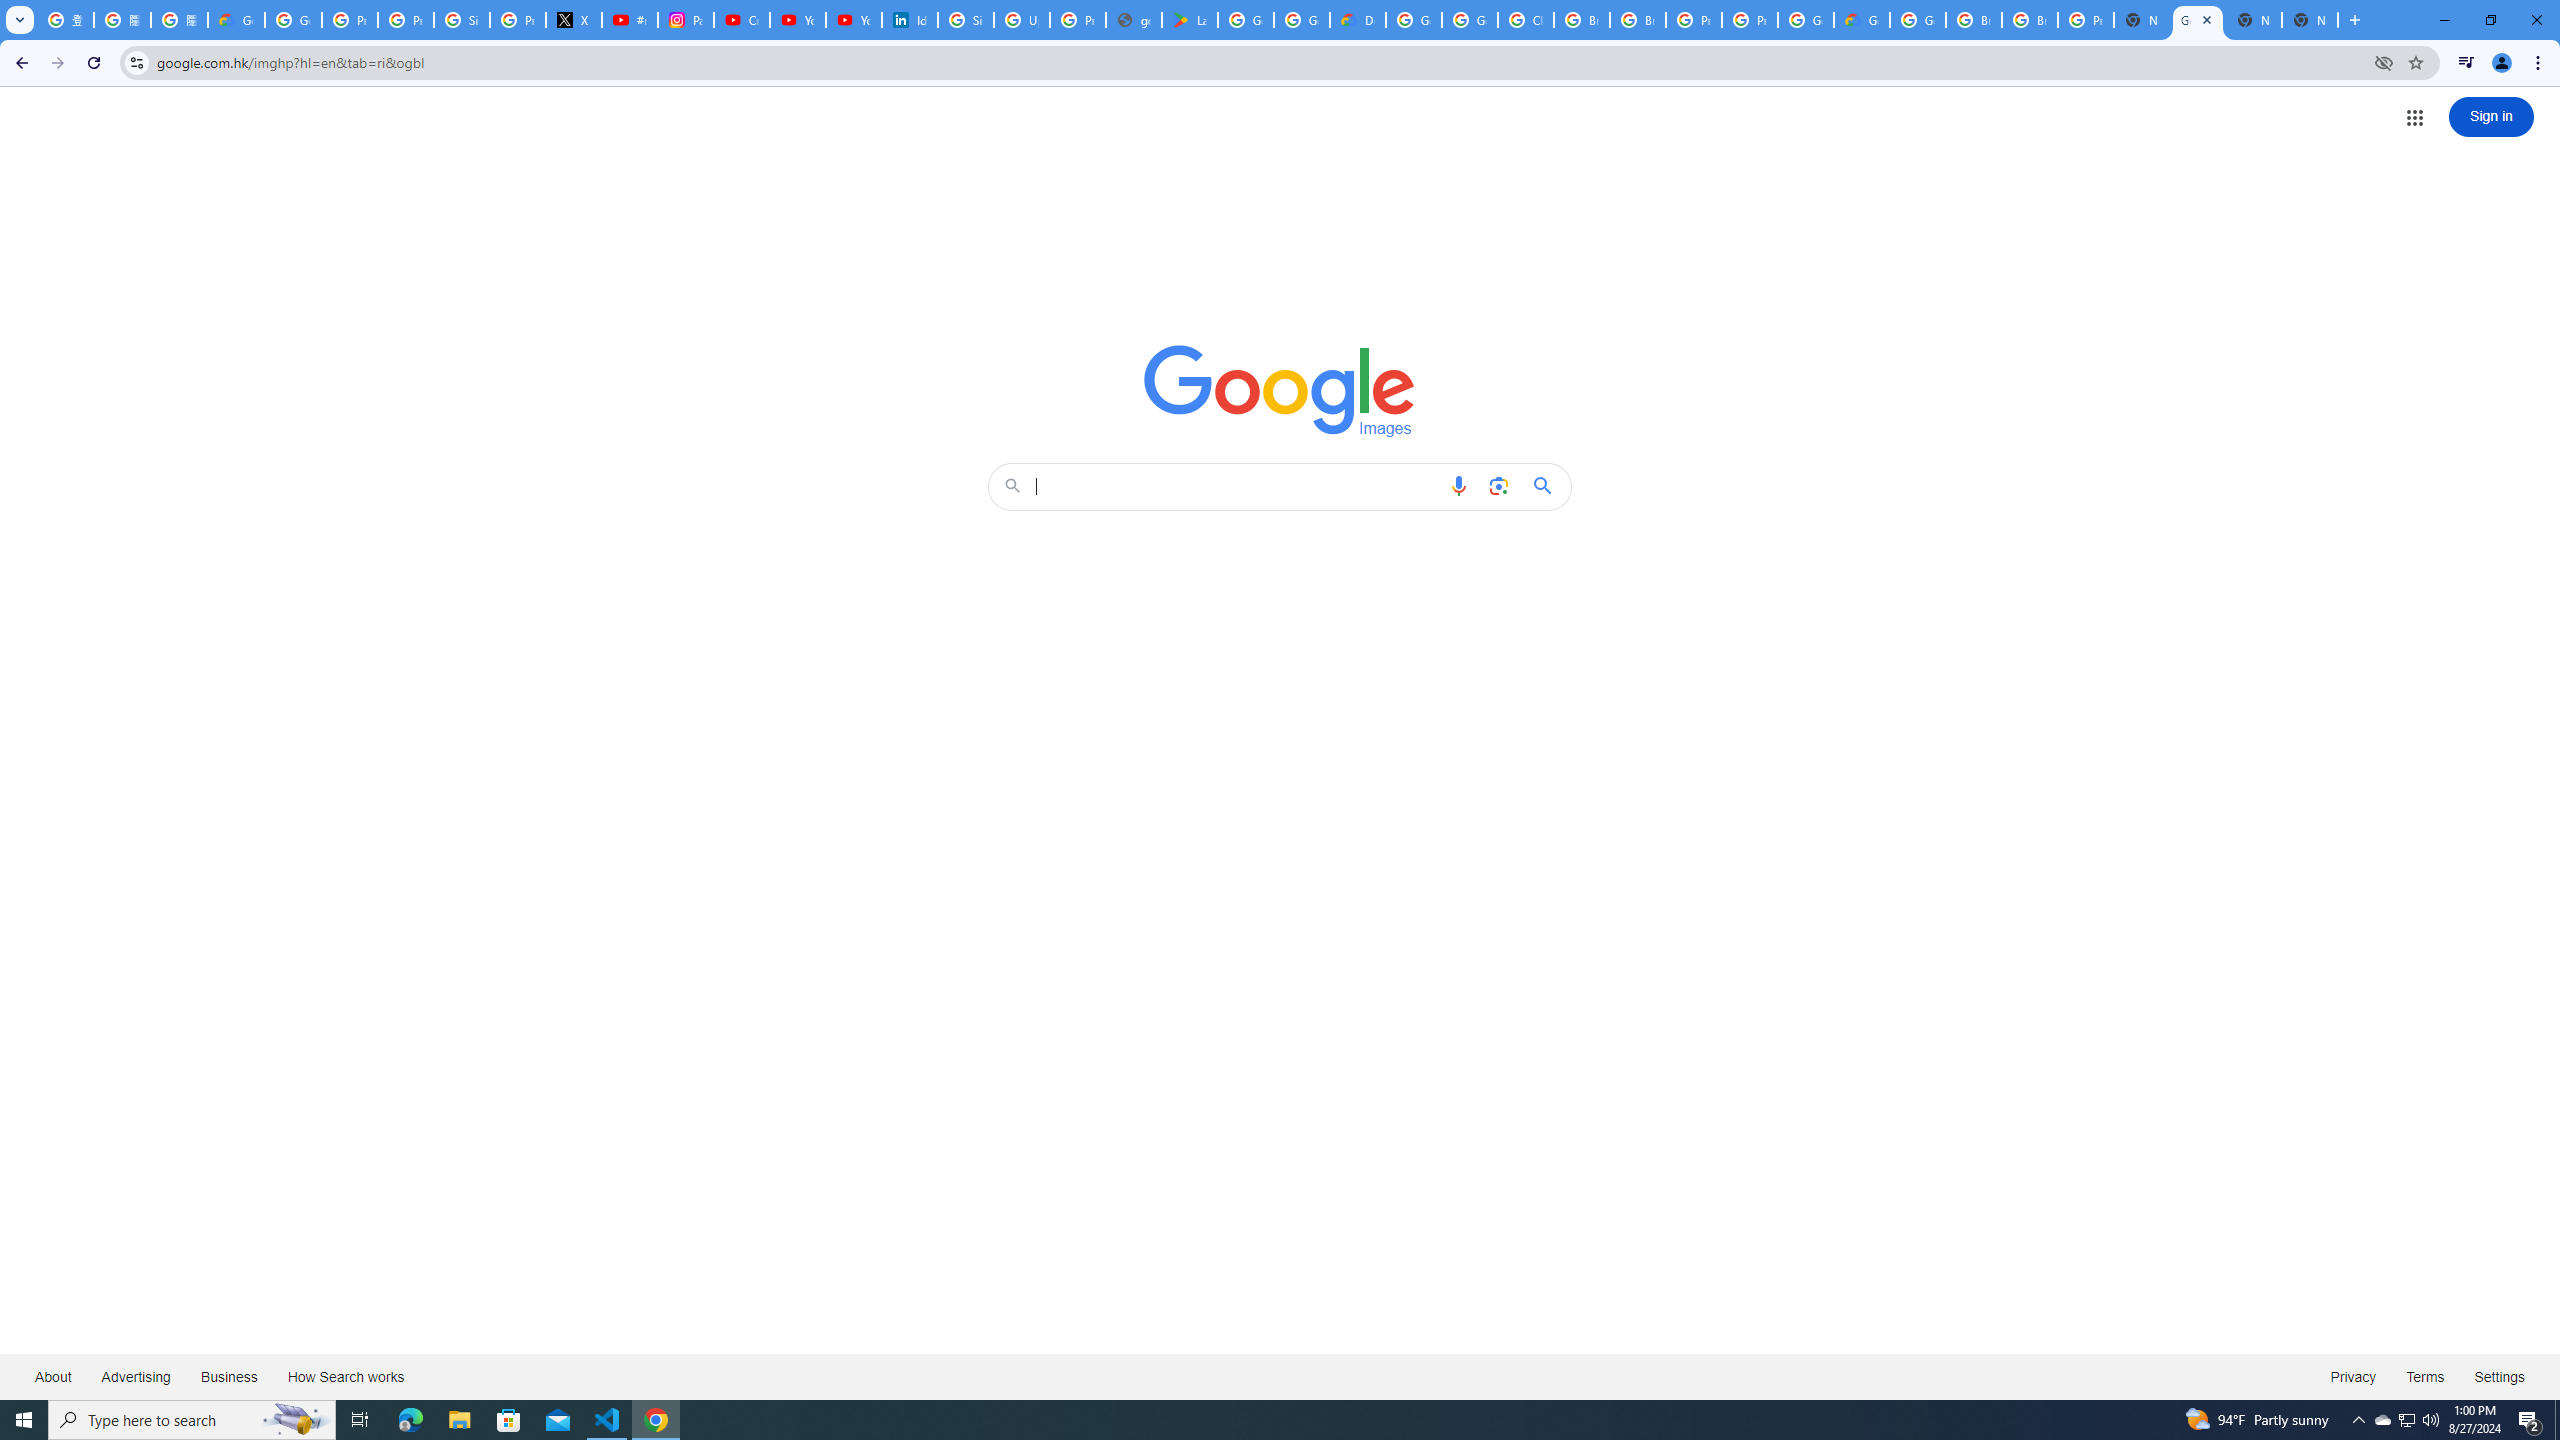 This screenshot has width=2560, height=1440. What do you see at coordinates (345, 1376) in the screenshot?
I see `How Search works` at bounding box center [345, 1376].